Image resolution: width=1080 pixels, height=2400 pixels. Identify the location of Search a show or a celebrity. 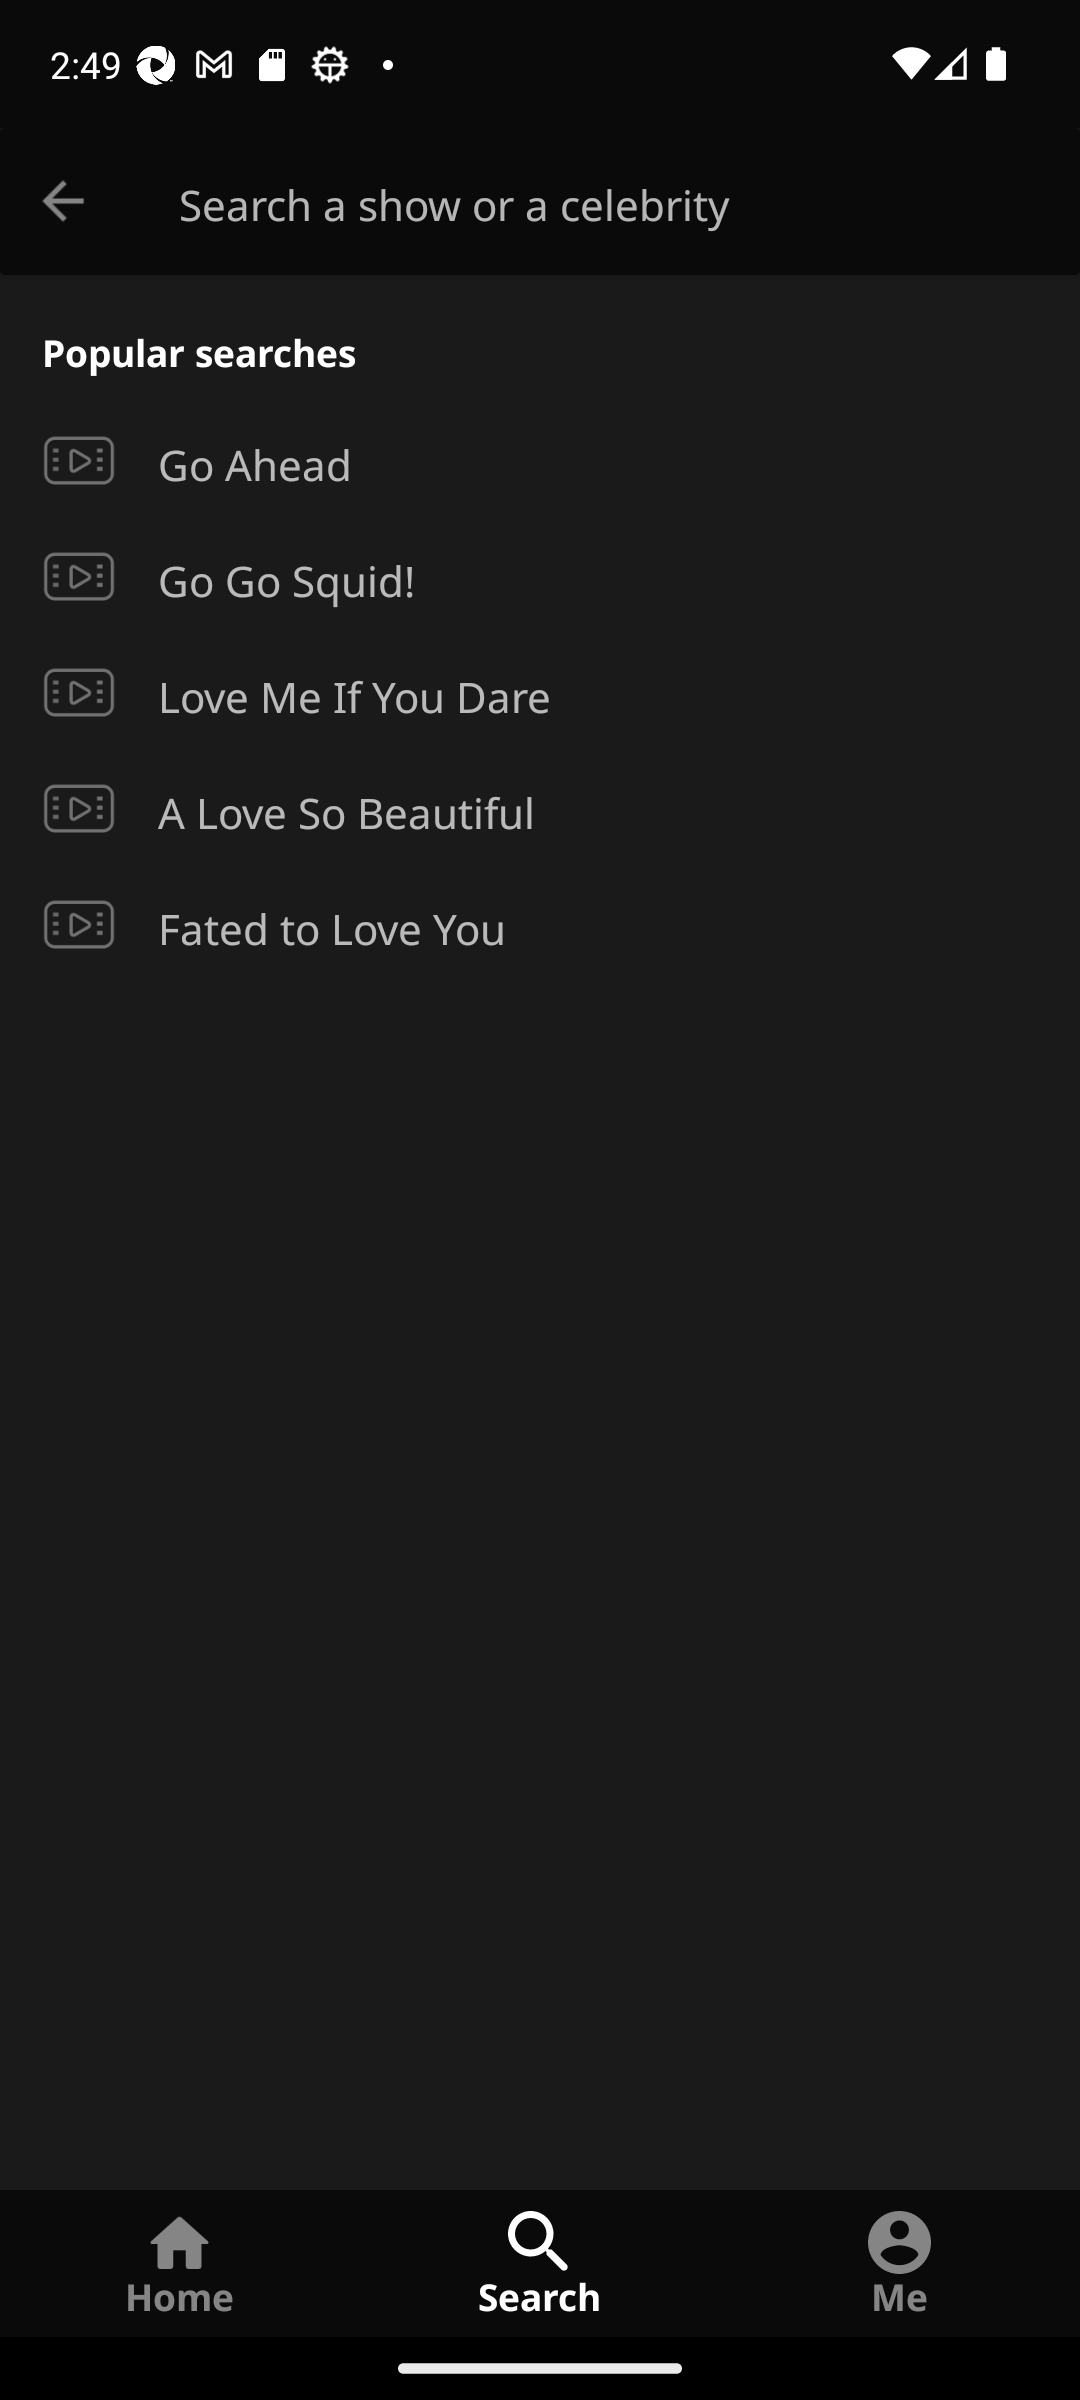
(630, 202).